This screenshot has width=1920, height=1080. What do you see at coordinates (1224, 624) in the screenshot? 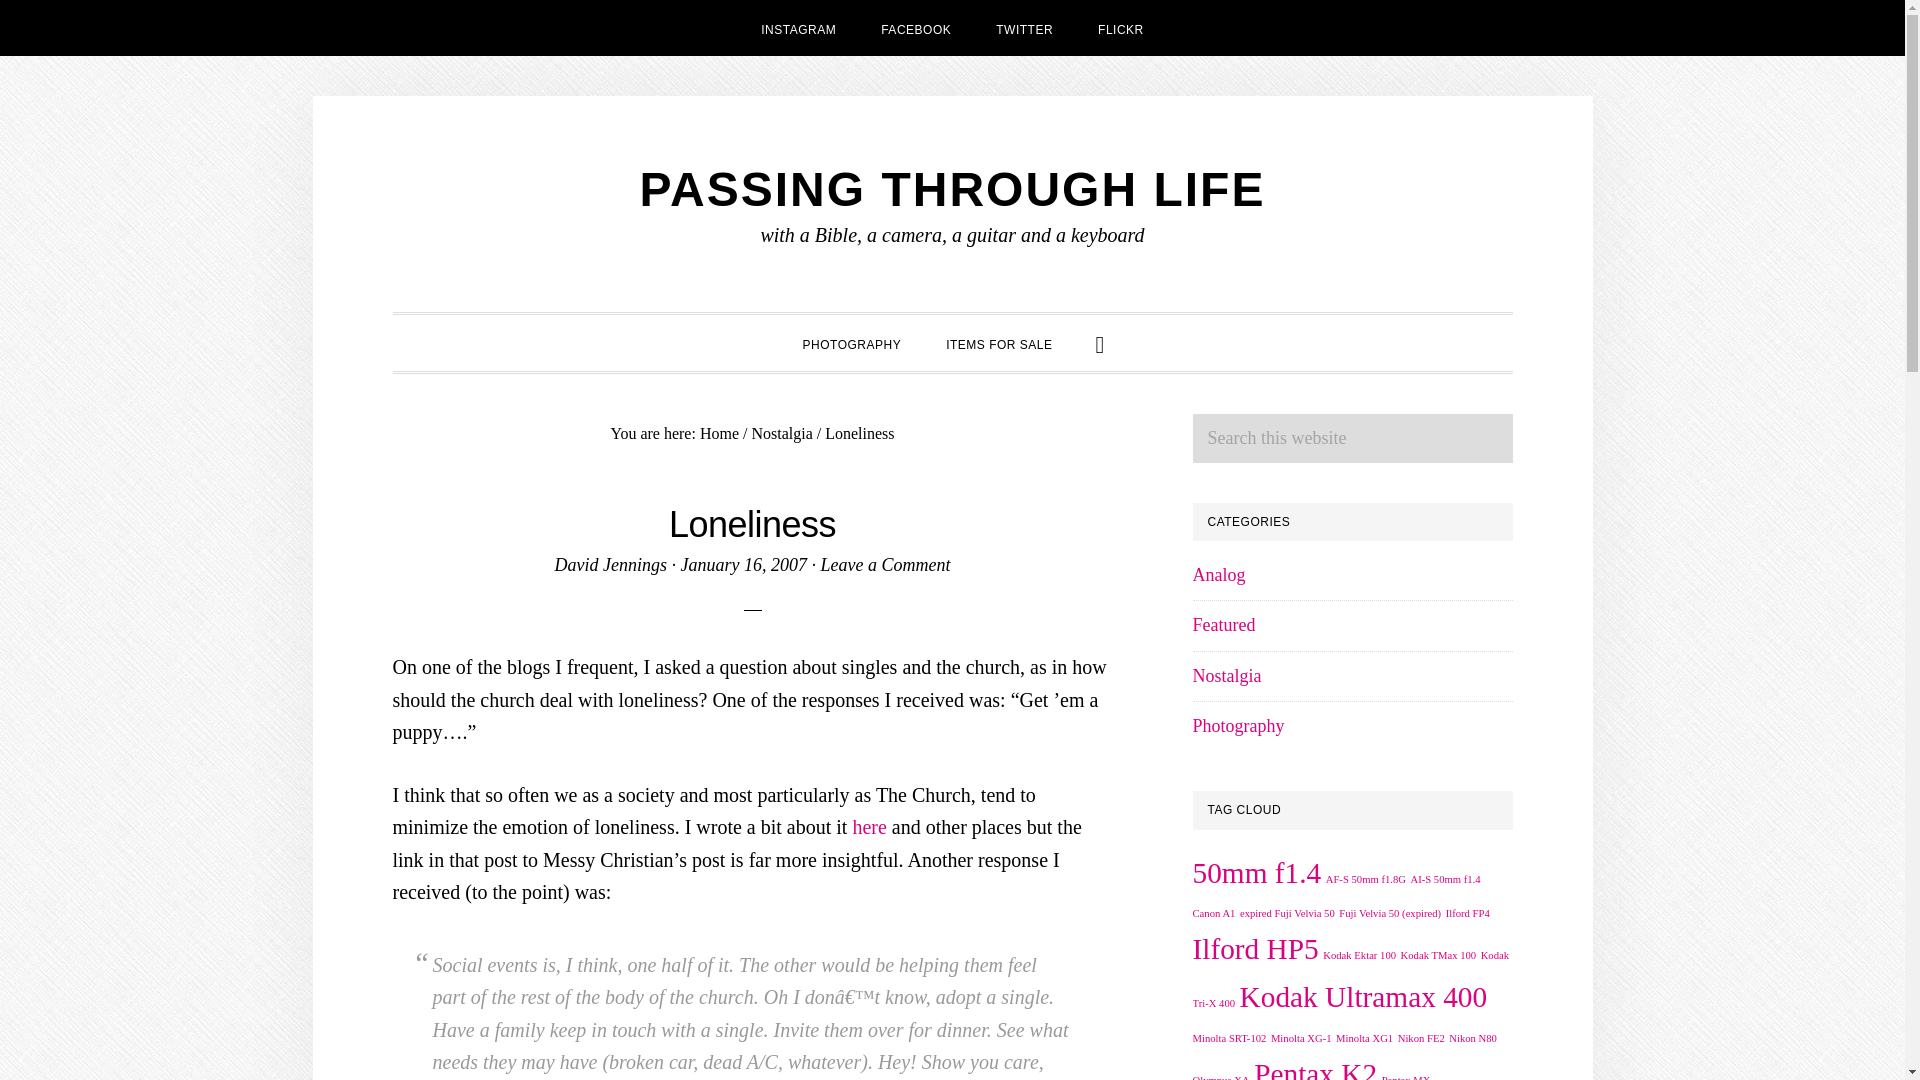
I see `Featured` at bounding box center [1224, 624].